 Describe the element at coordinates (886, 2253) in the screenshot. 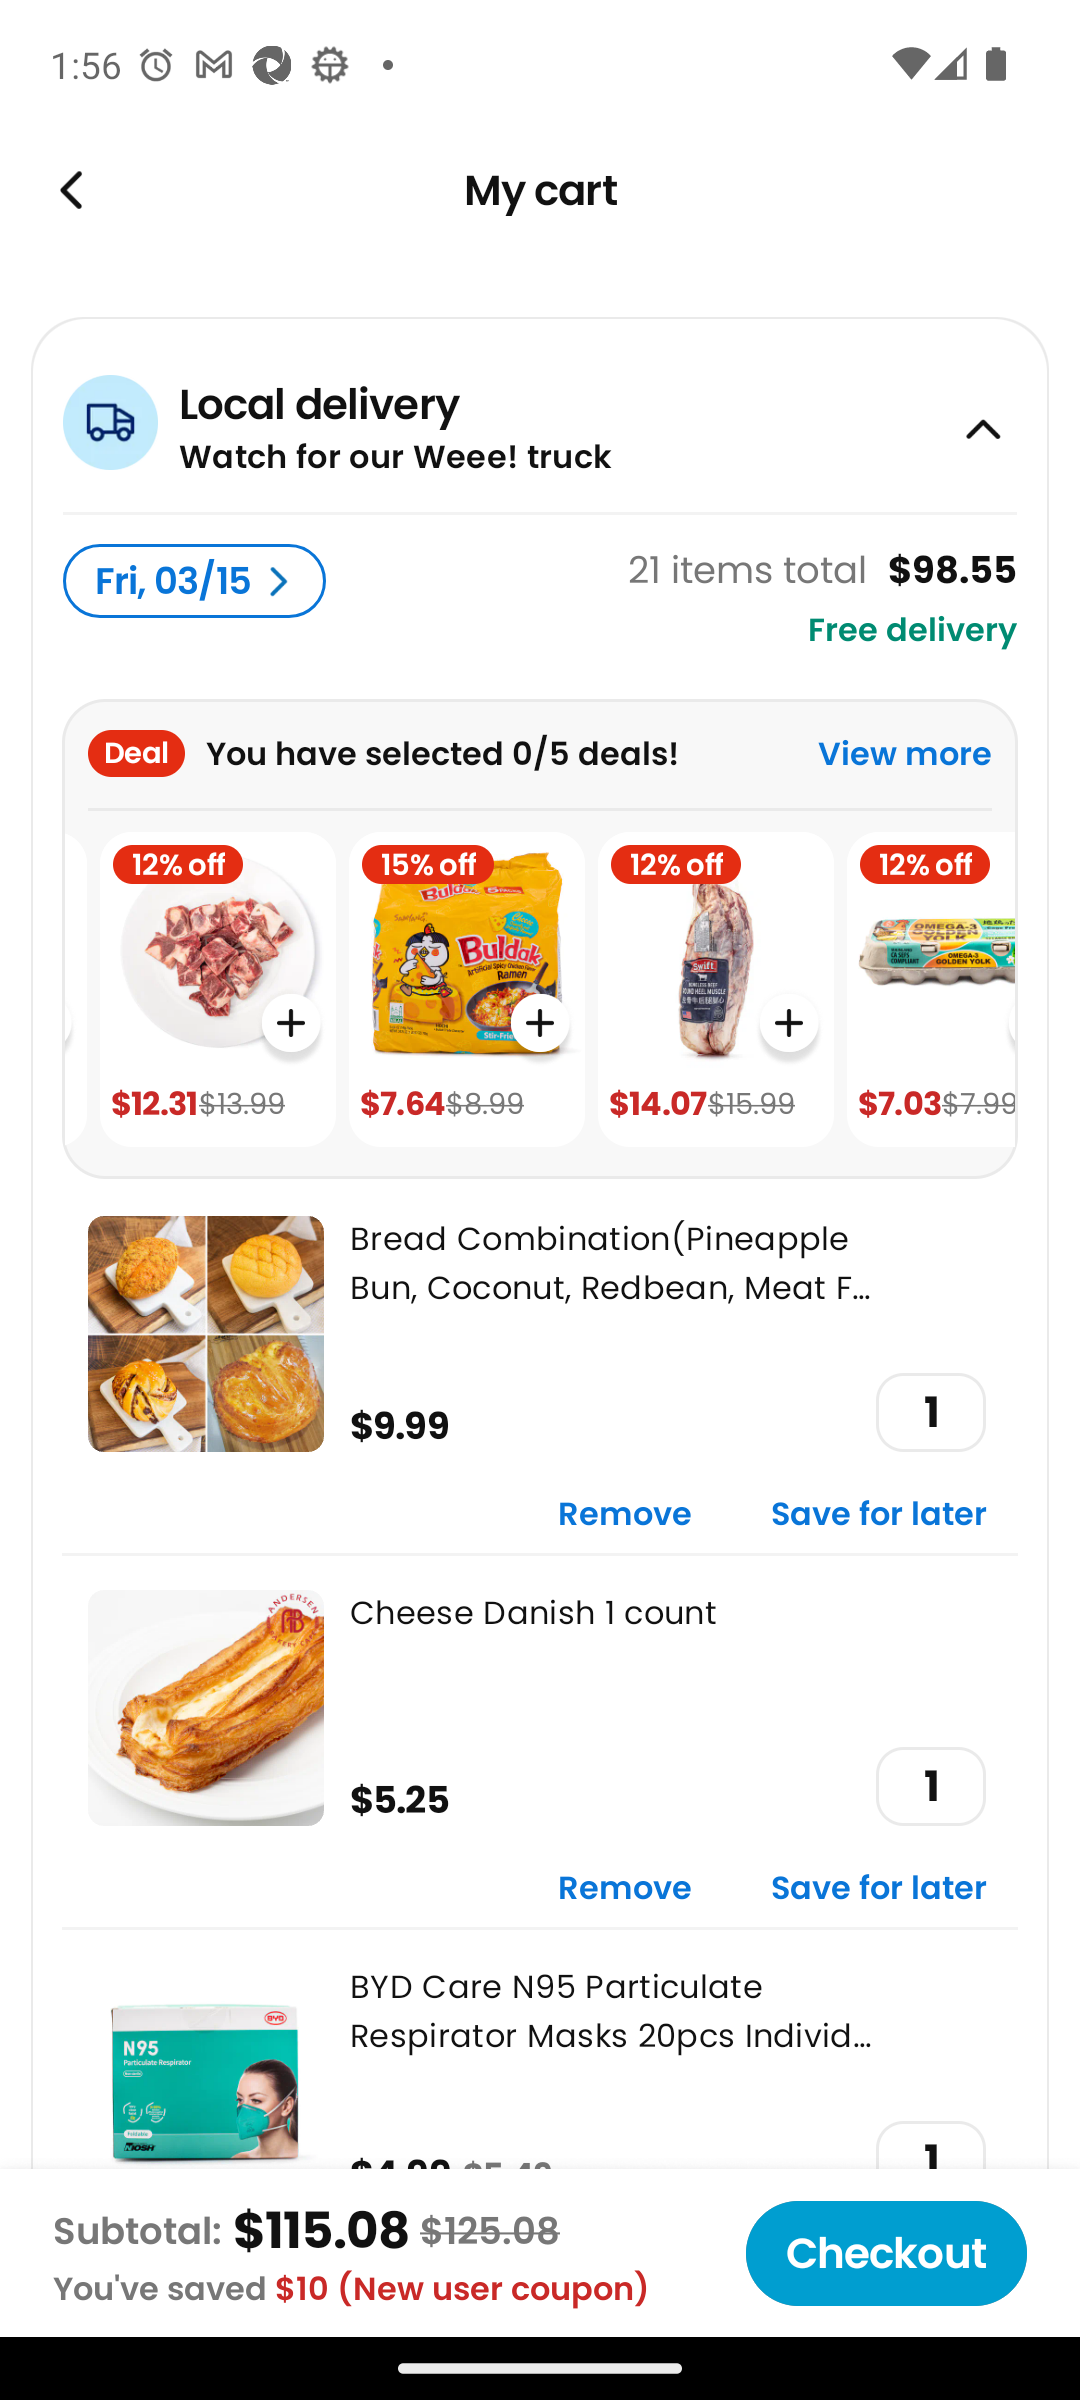

I see `Checkout` at that location.